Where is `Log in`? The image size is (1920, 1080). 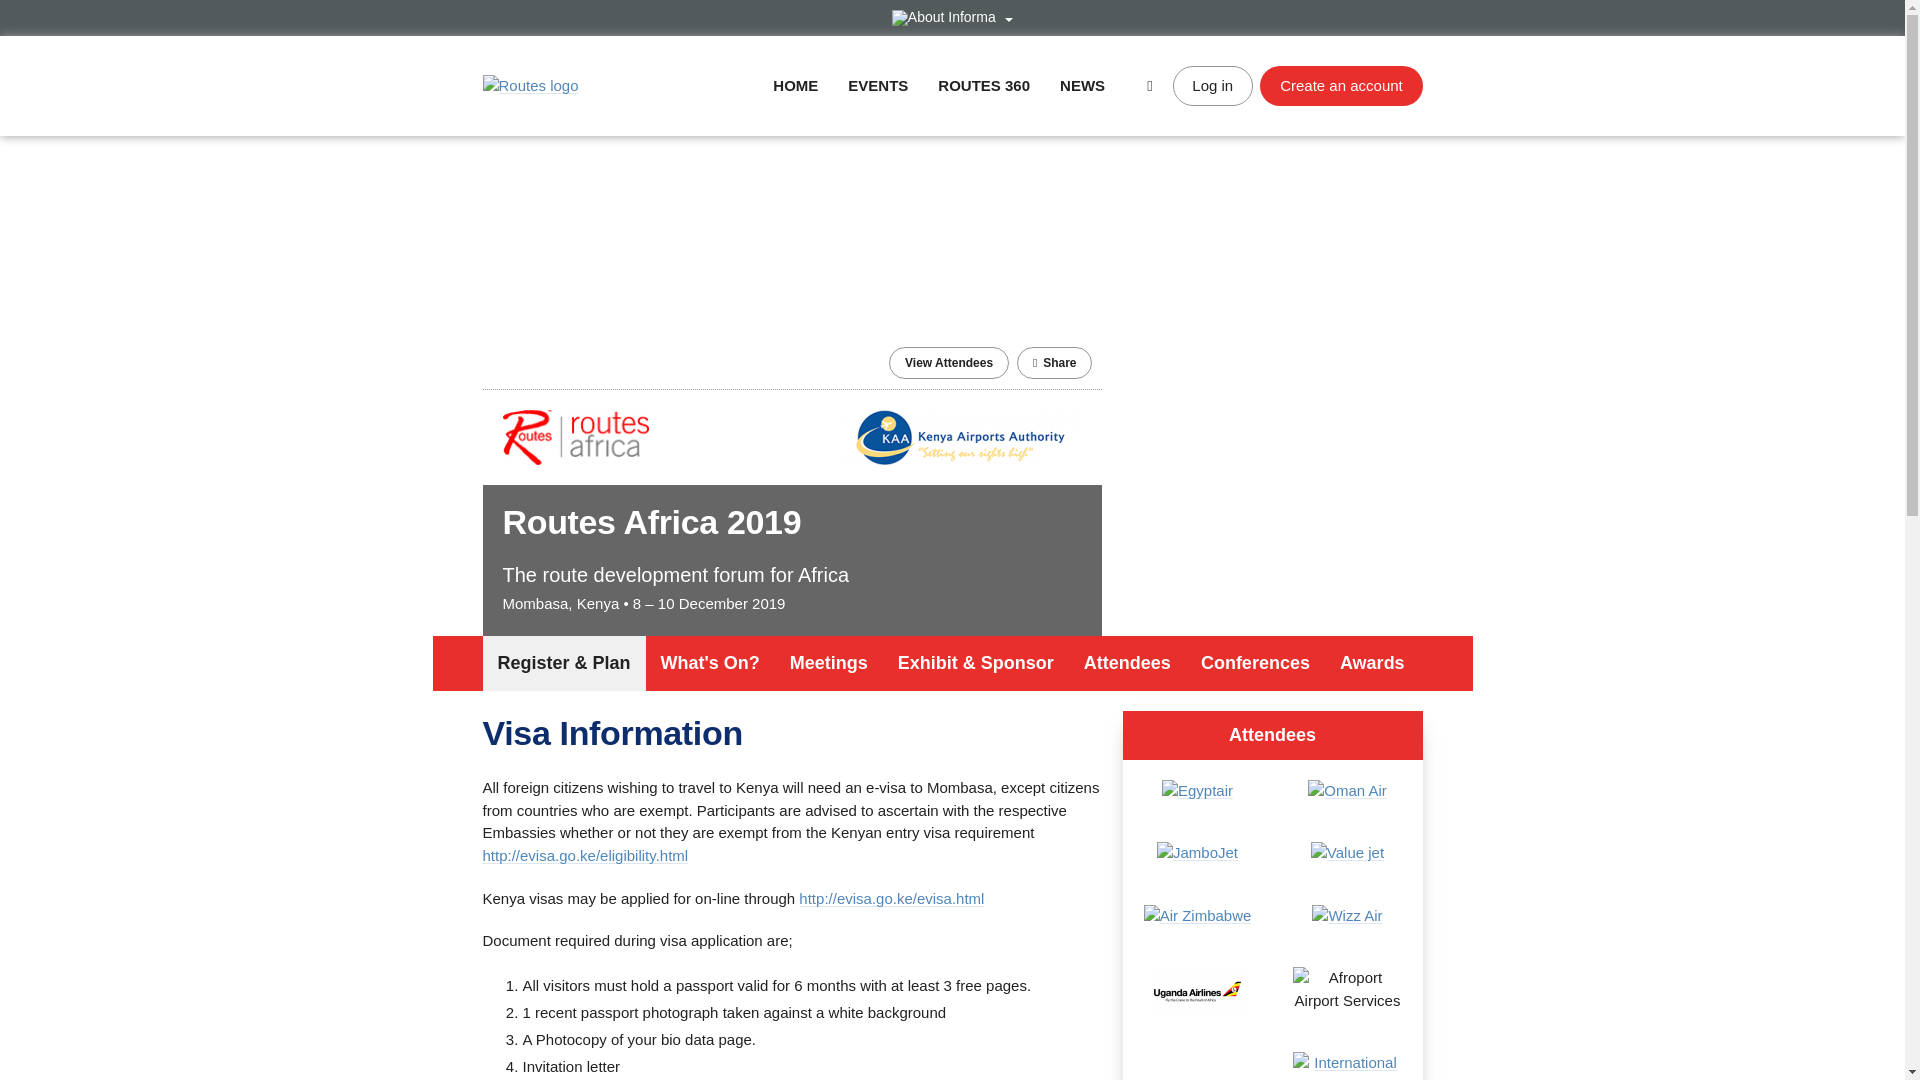 Log in is located at coordinates (1213, 85).